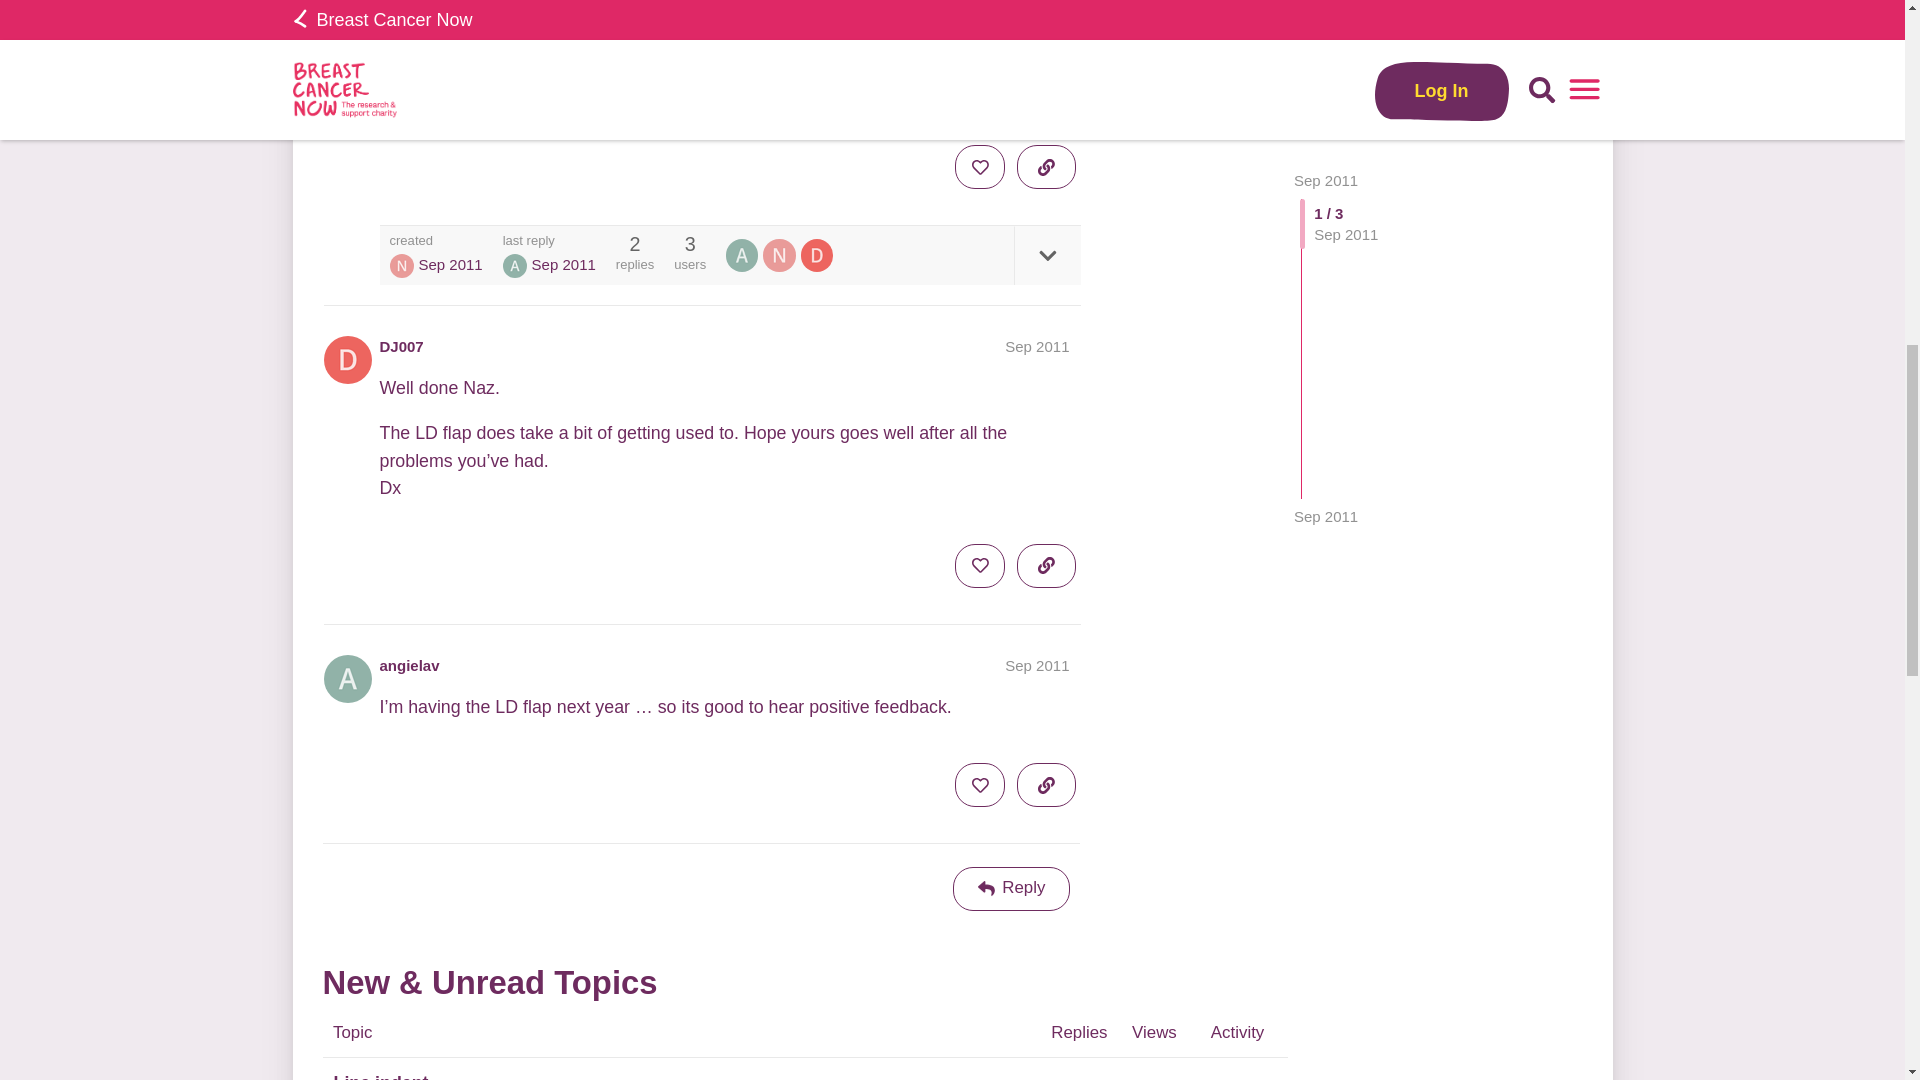 The width and height of the screenshot is (1920, 1080). What do you see at coordinates (410, 665) in the screenshot?
I see `angielav` at bounding box center [410, 665].